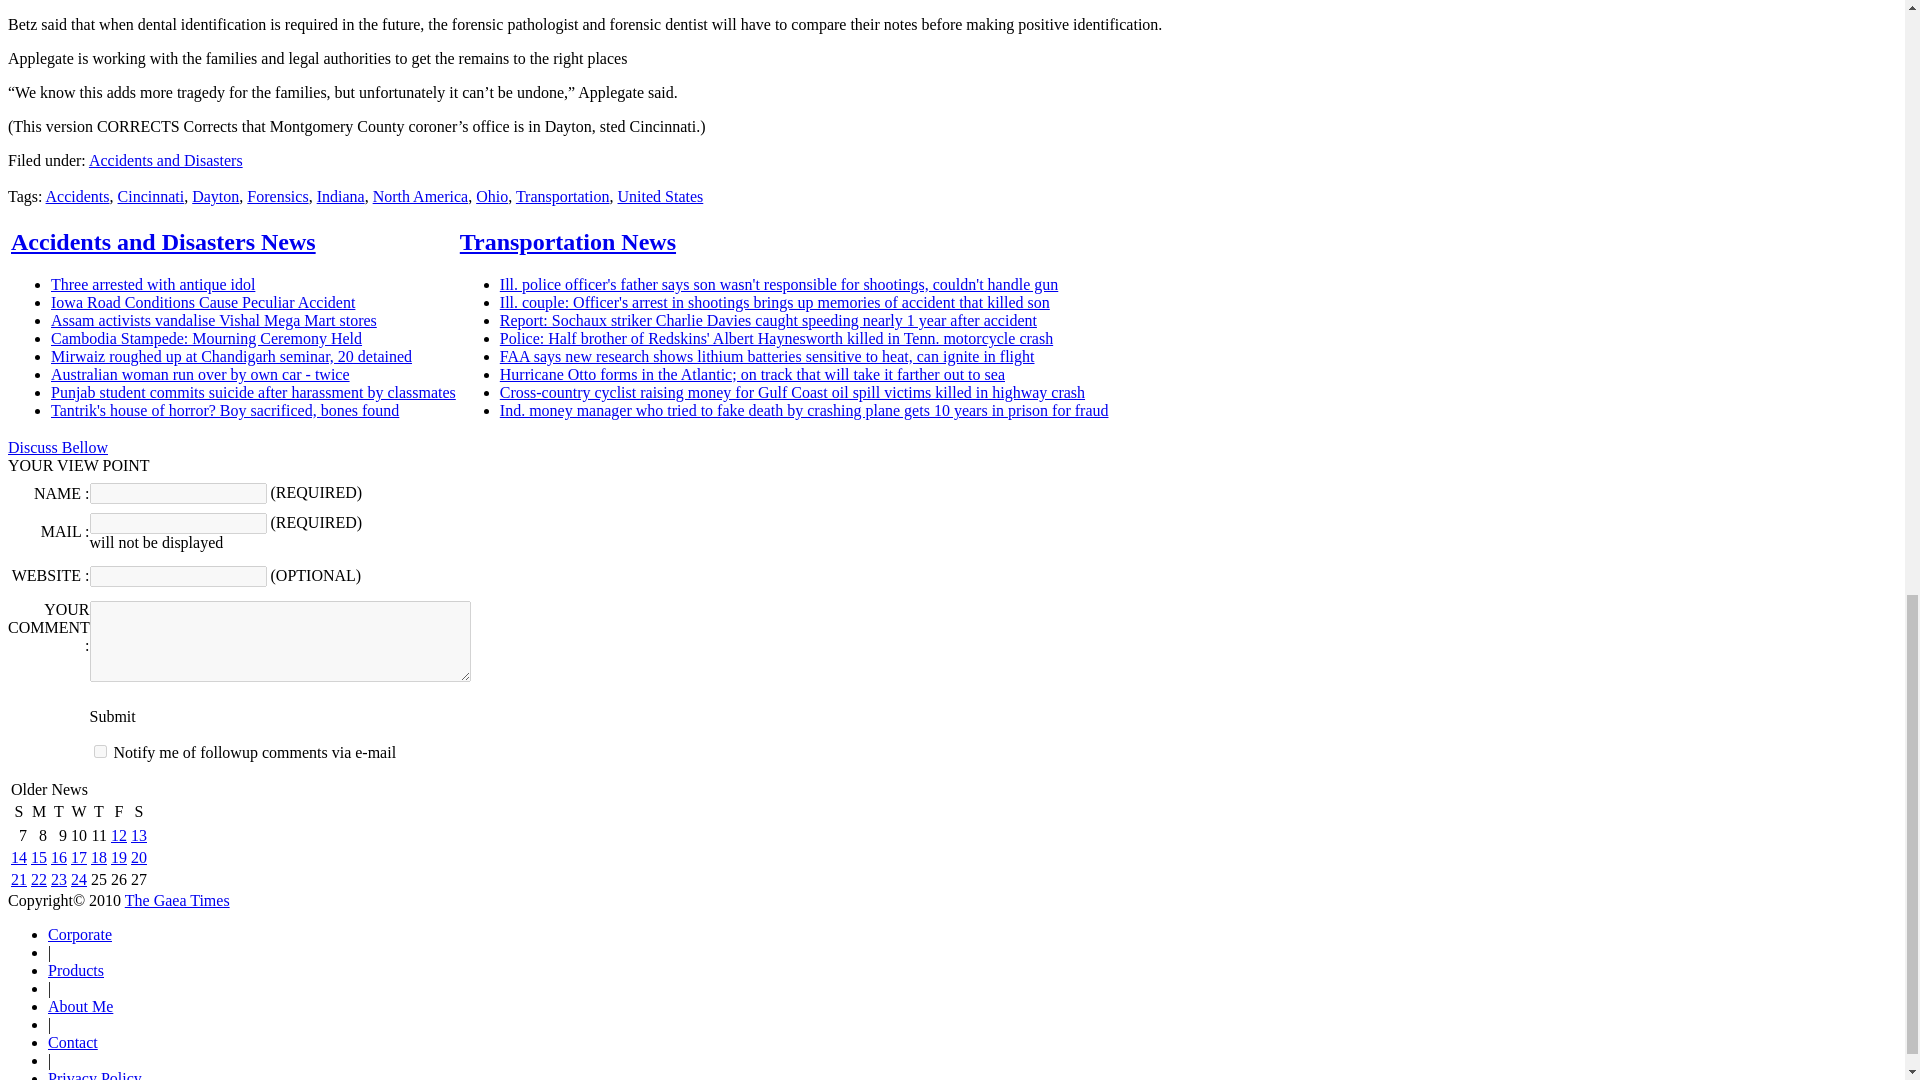  What do you see at coordinates (215, 196) in the screenshot?
I see `Dayton` at bounding box center [215, 196].